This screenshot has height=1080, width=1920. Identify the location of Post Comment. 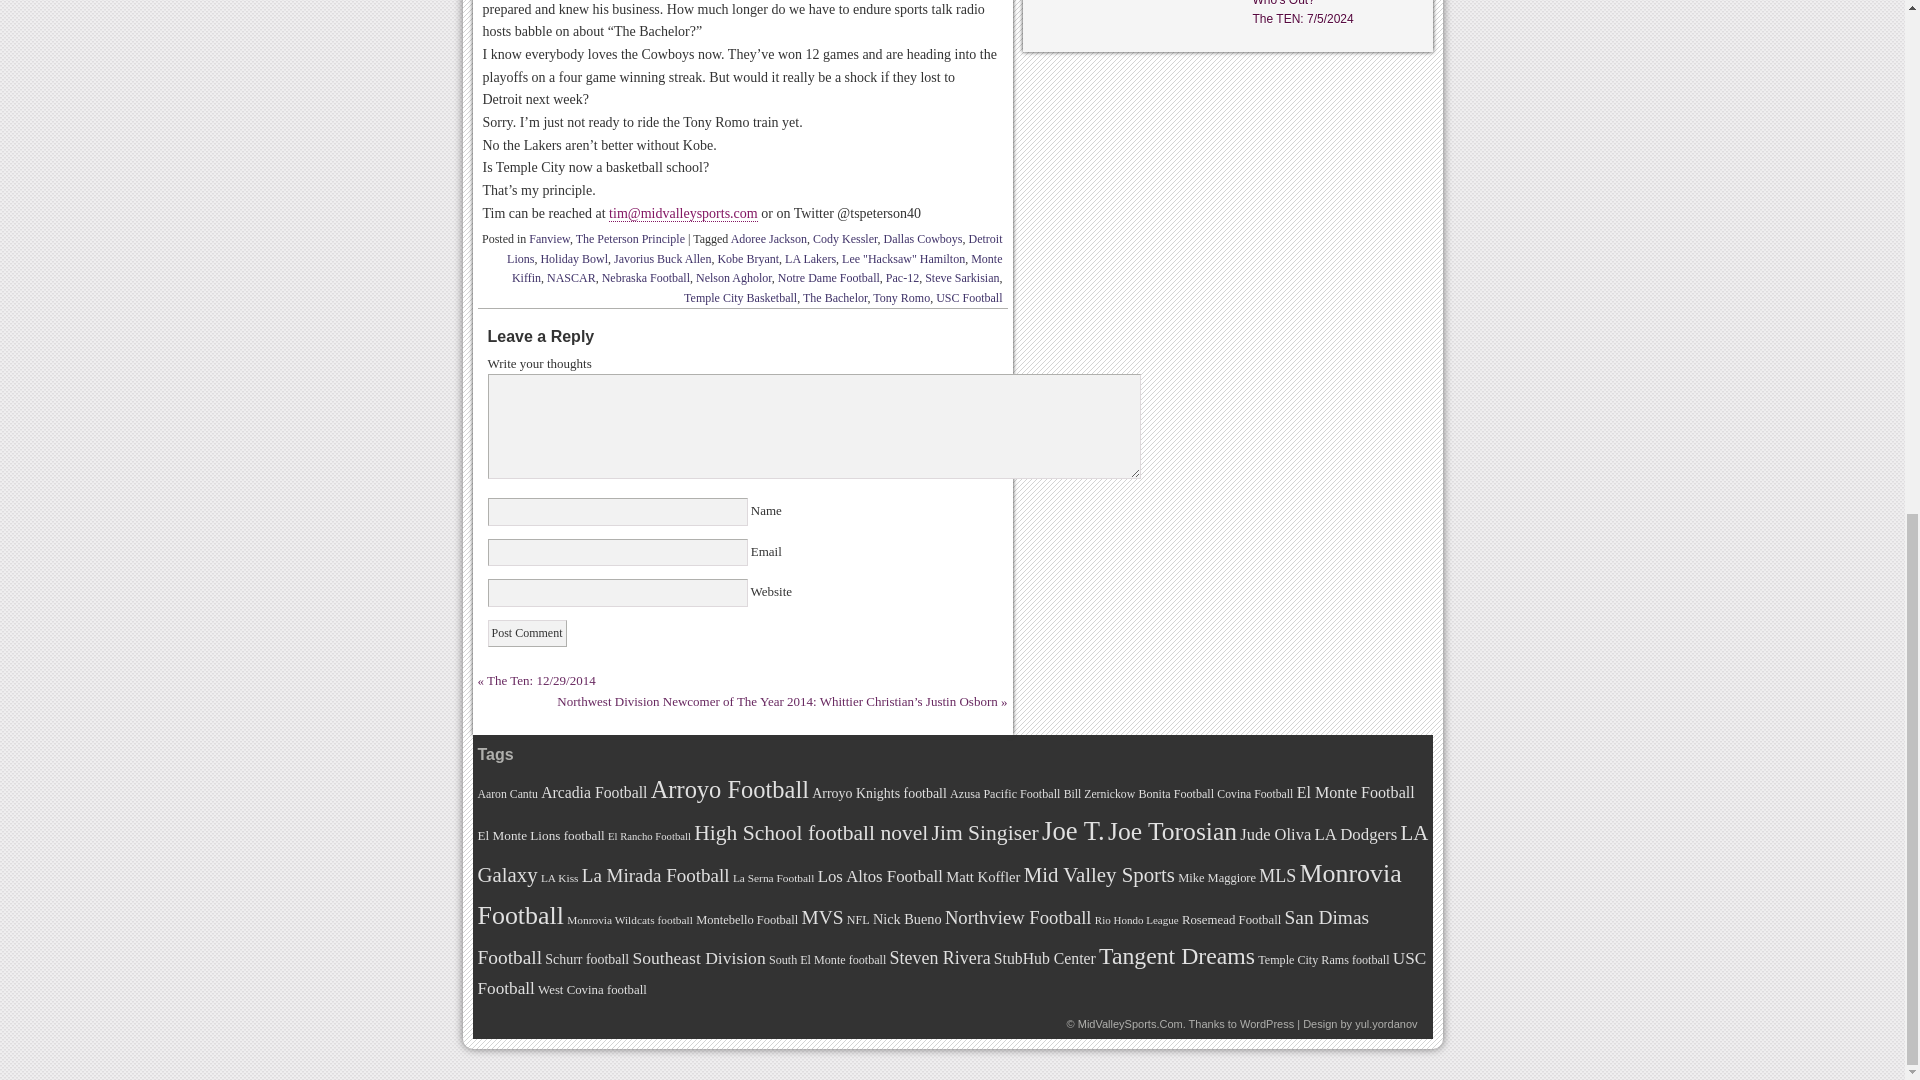
(526, 632).